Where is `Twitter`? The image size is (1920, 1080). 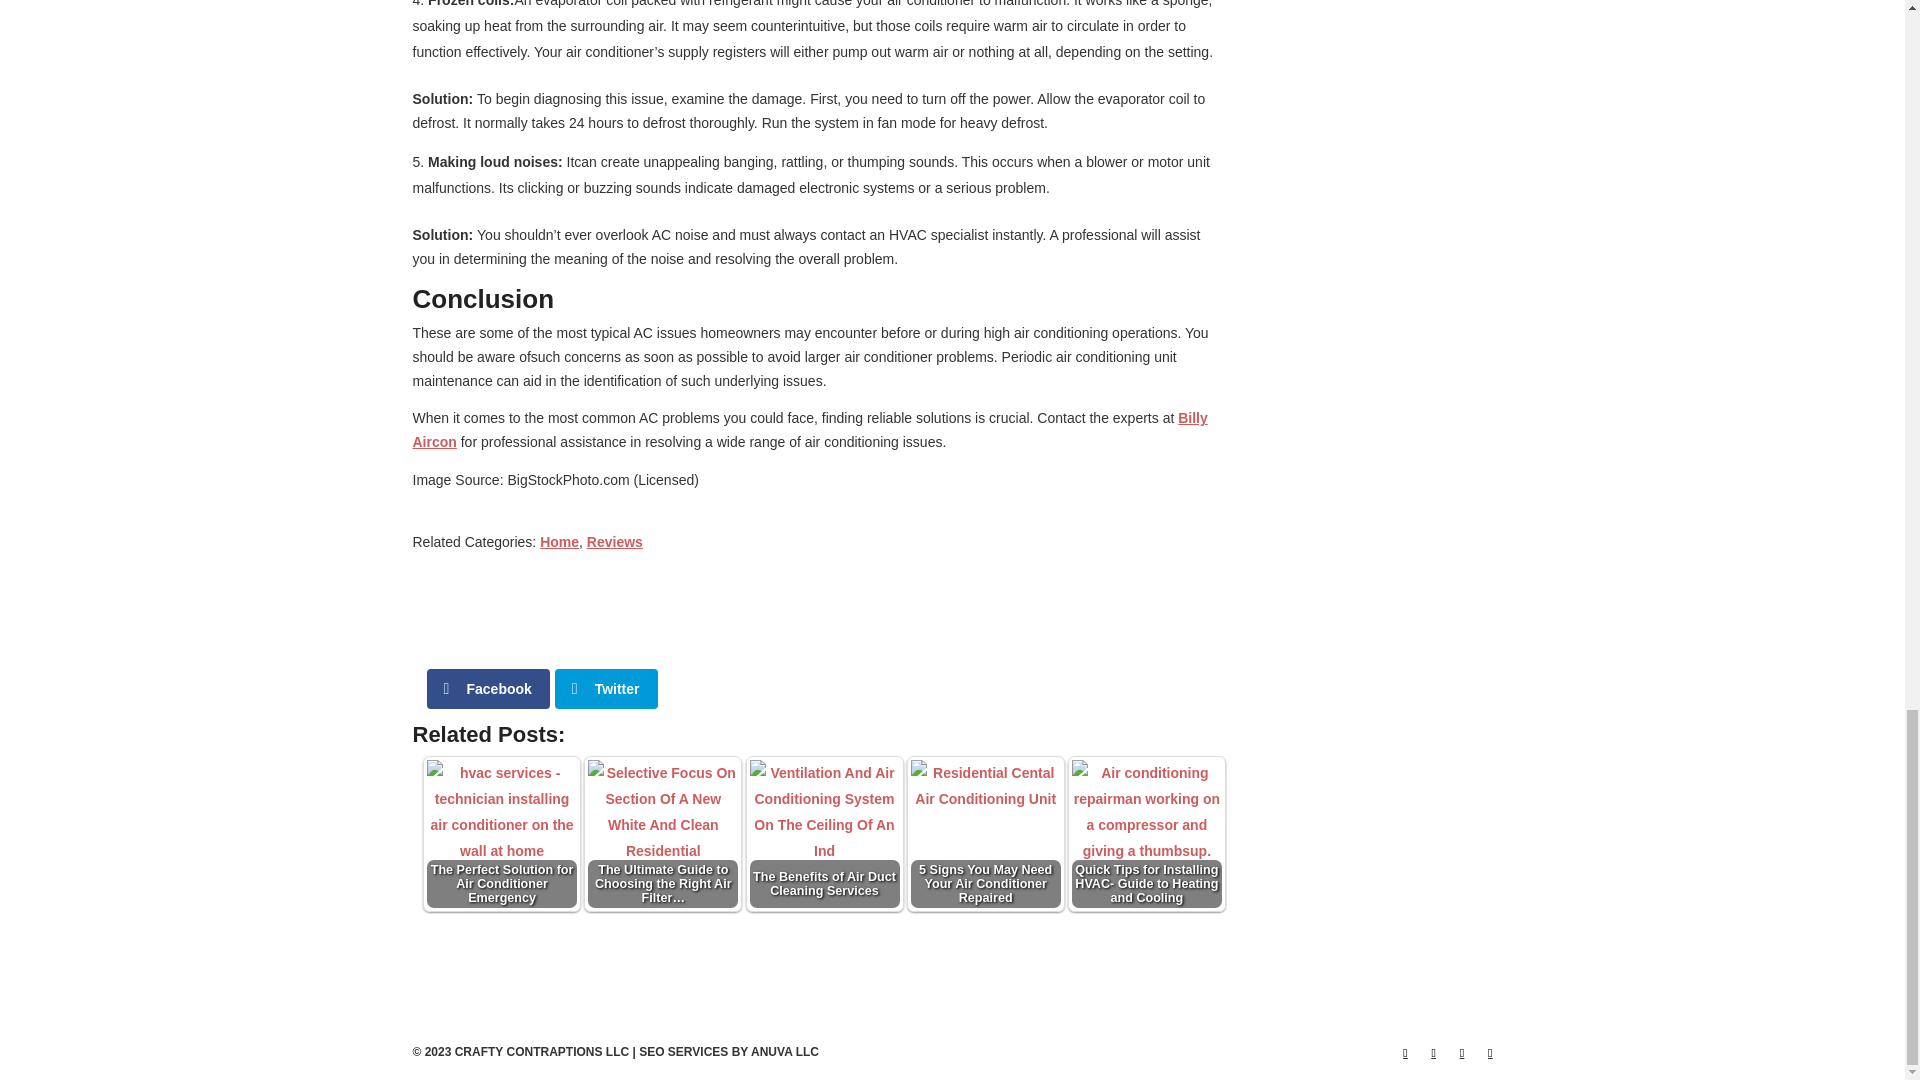 Twitter is located at coordinates (606, 688).